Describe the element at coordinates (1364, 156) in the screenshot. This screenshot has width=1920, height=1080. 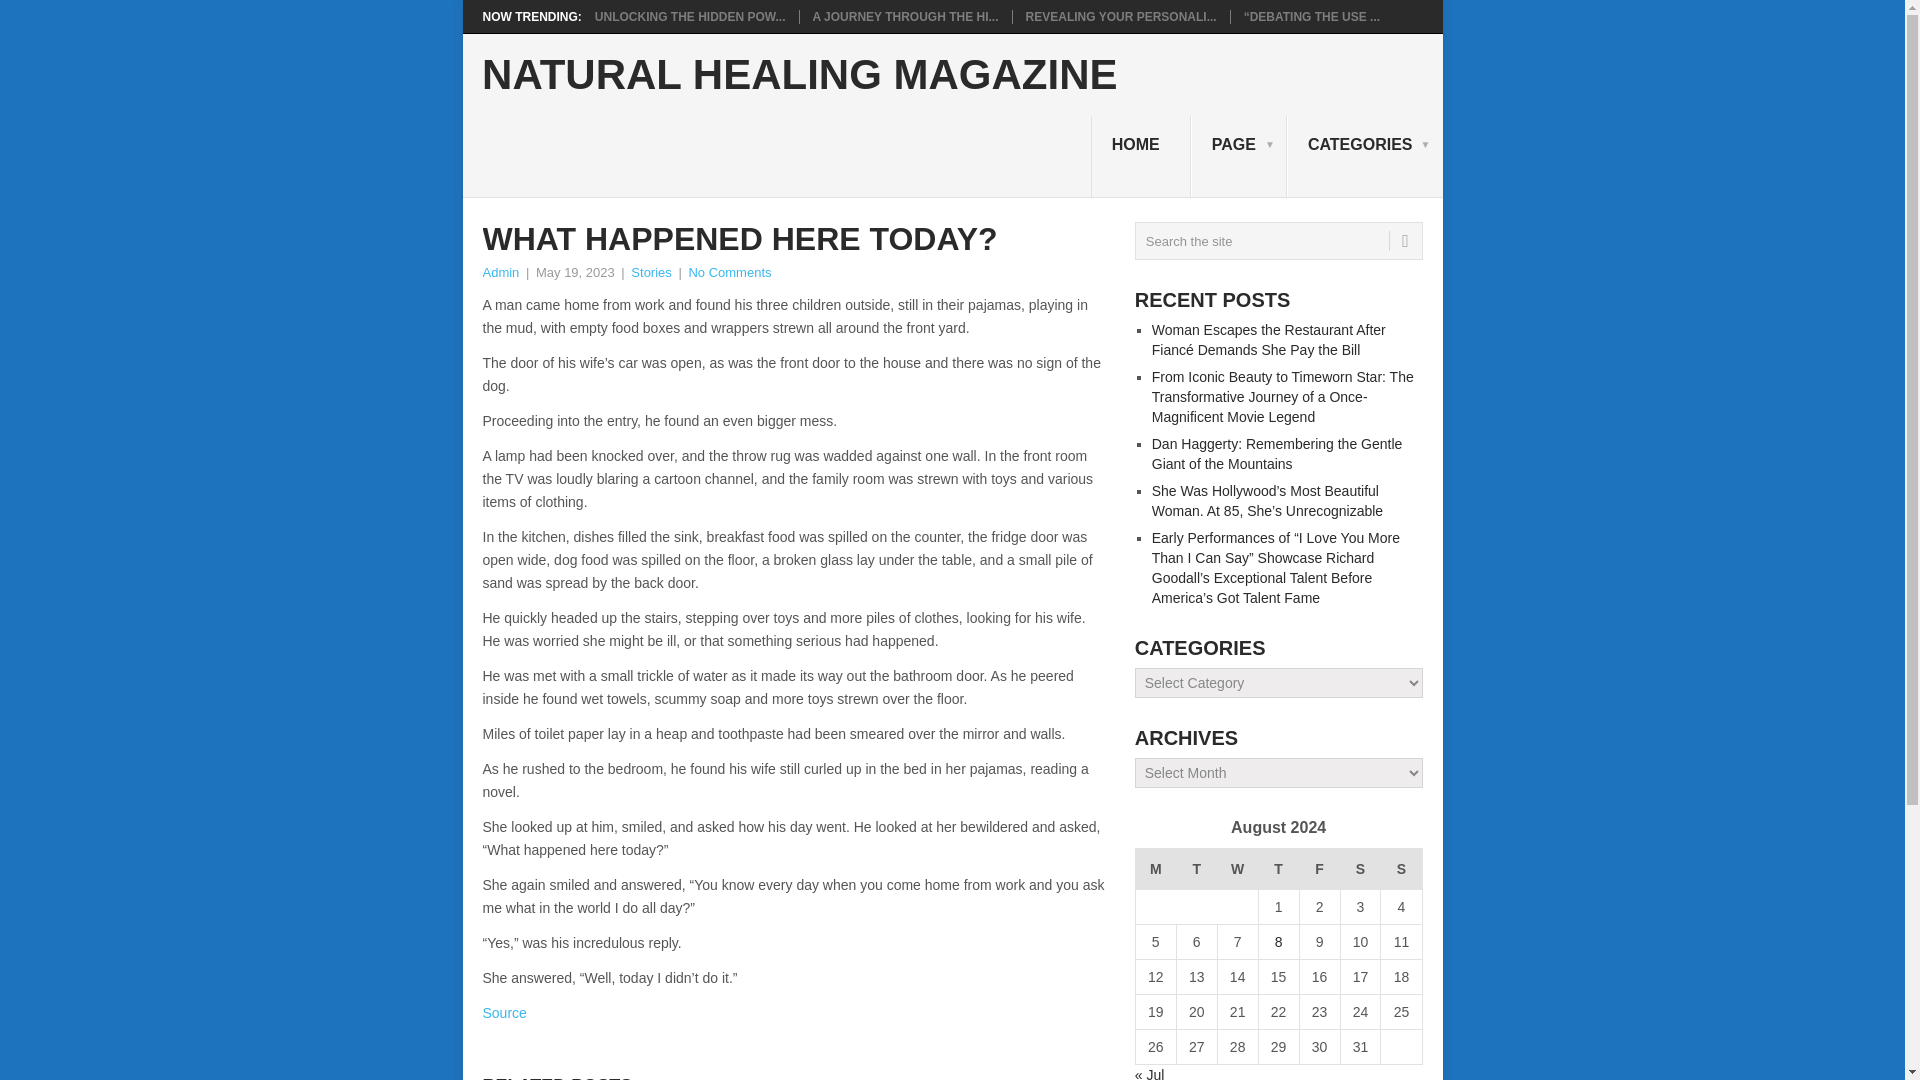
I see `CATEGORIES` at that location.